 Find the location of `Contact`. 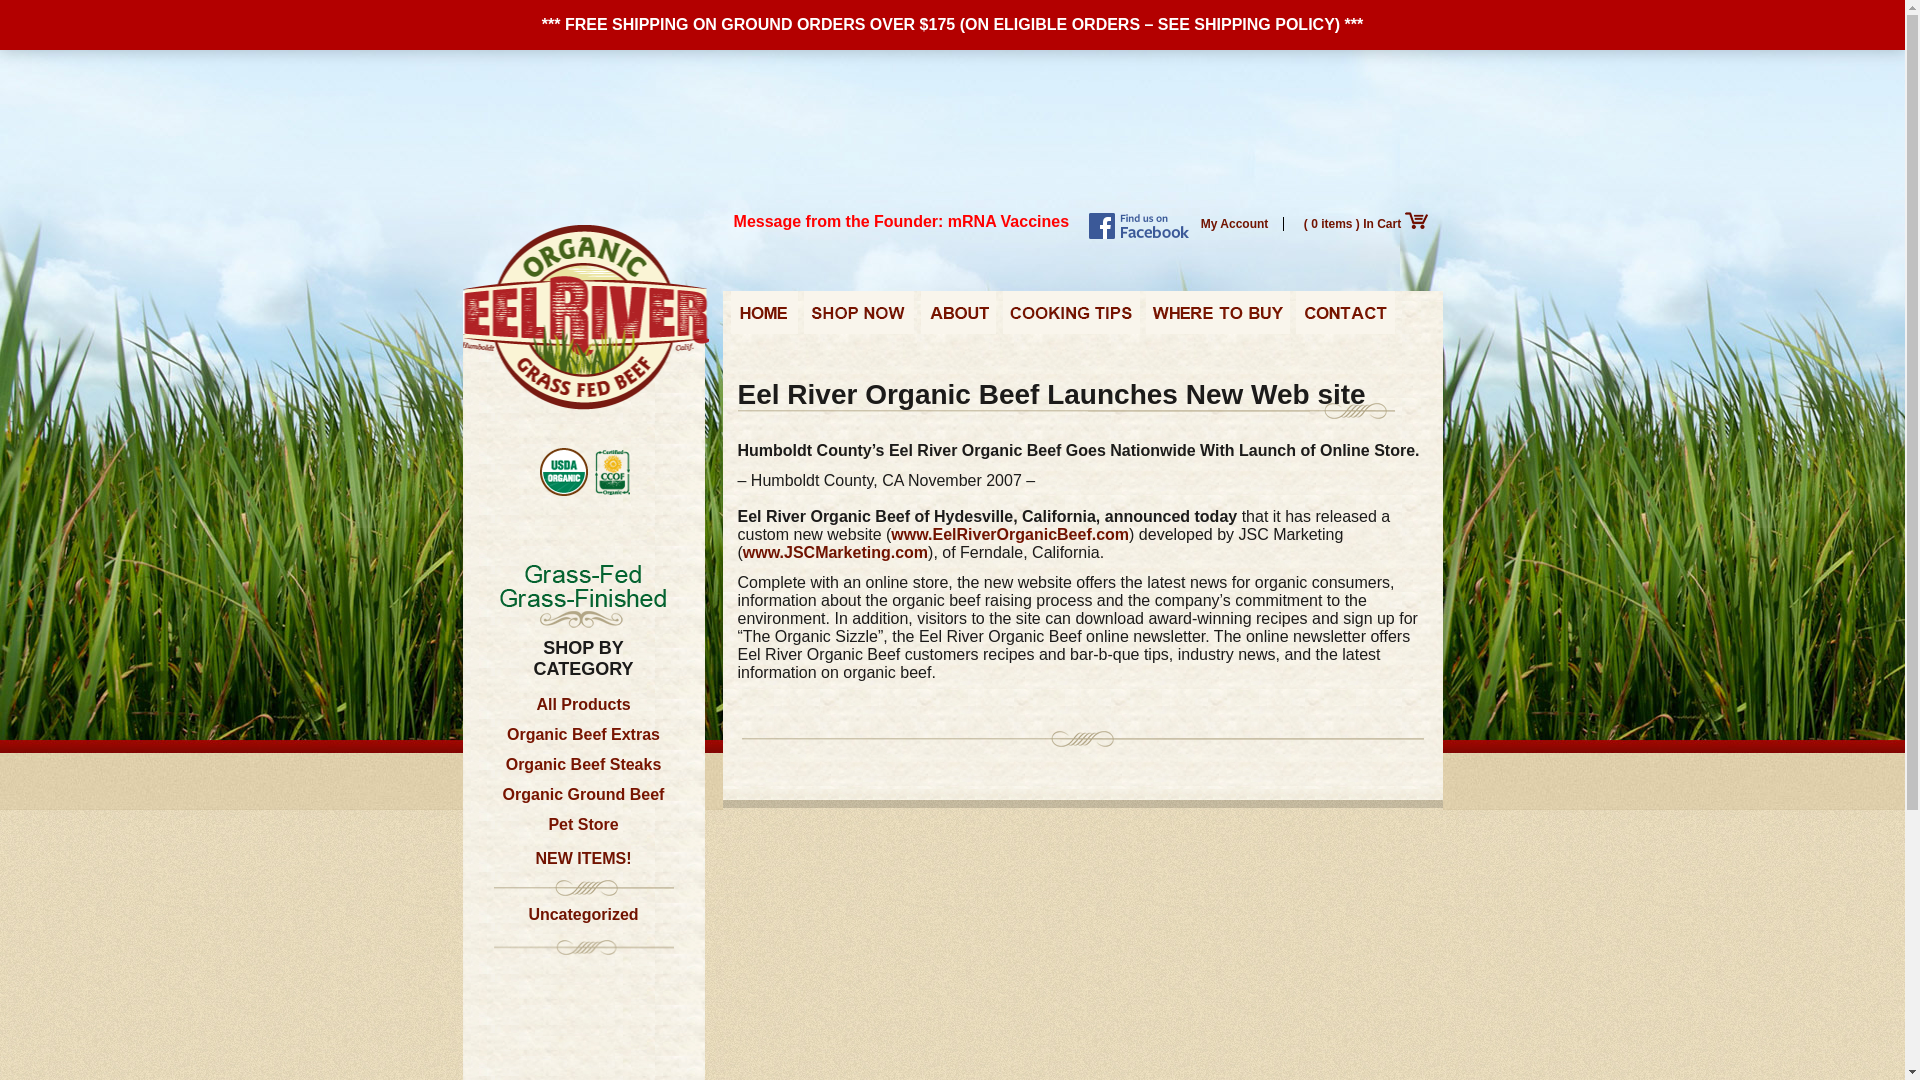

Contact is located at coordinates (1346, 318).